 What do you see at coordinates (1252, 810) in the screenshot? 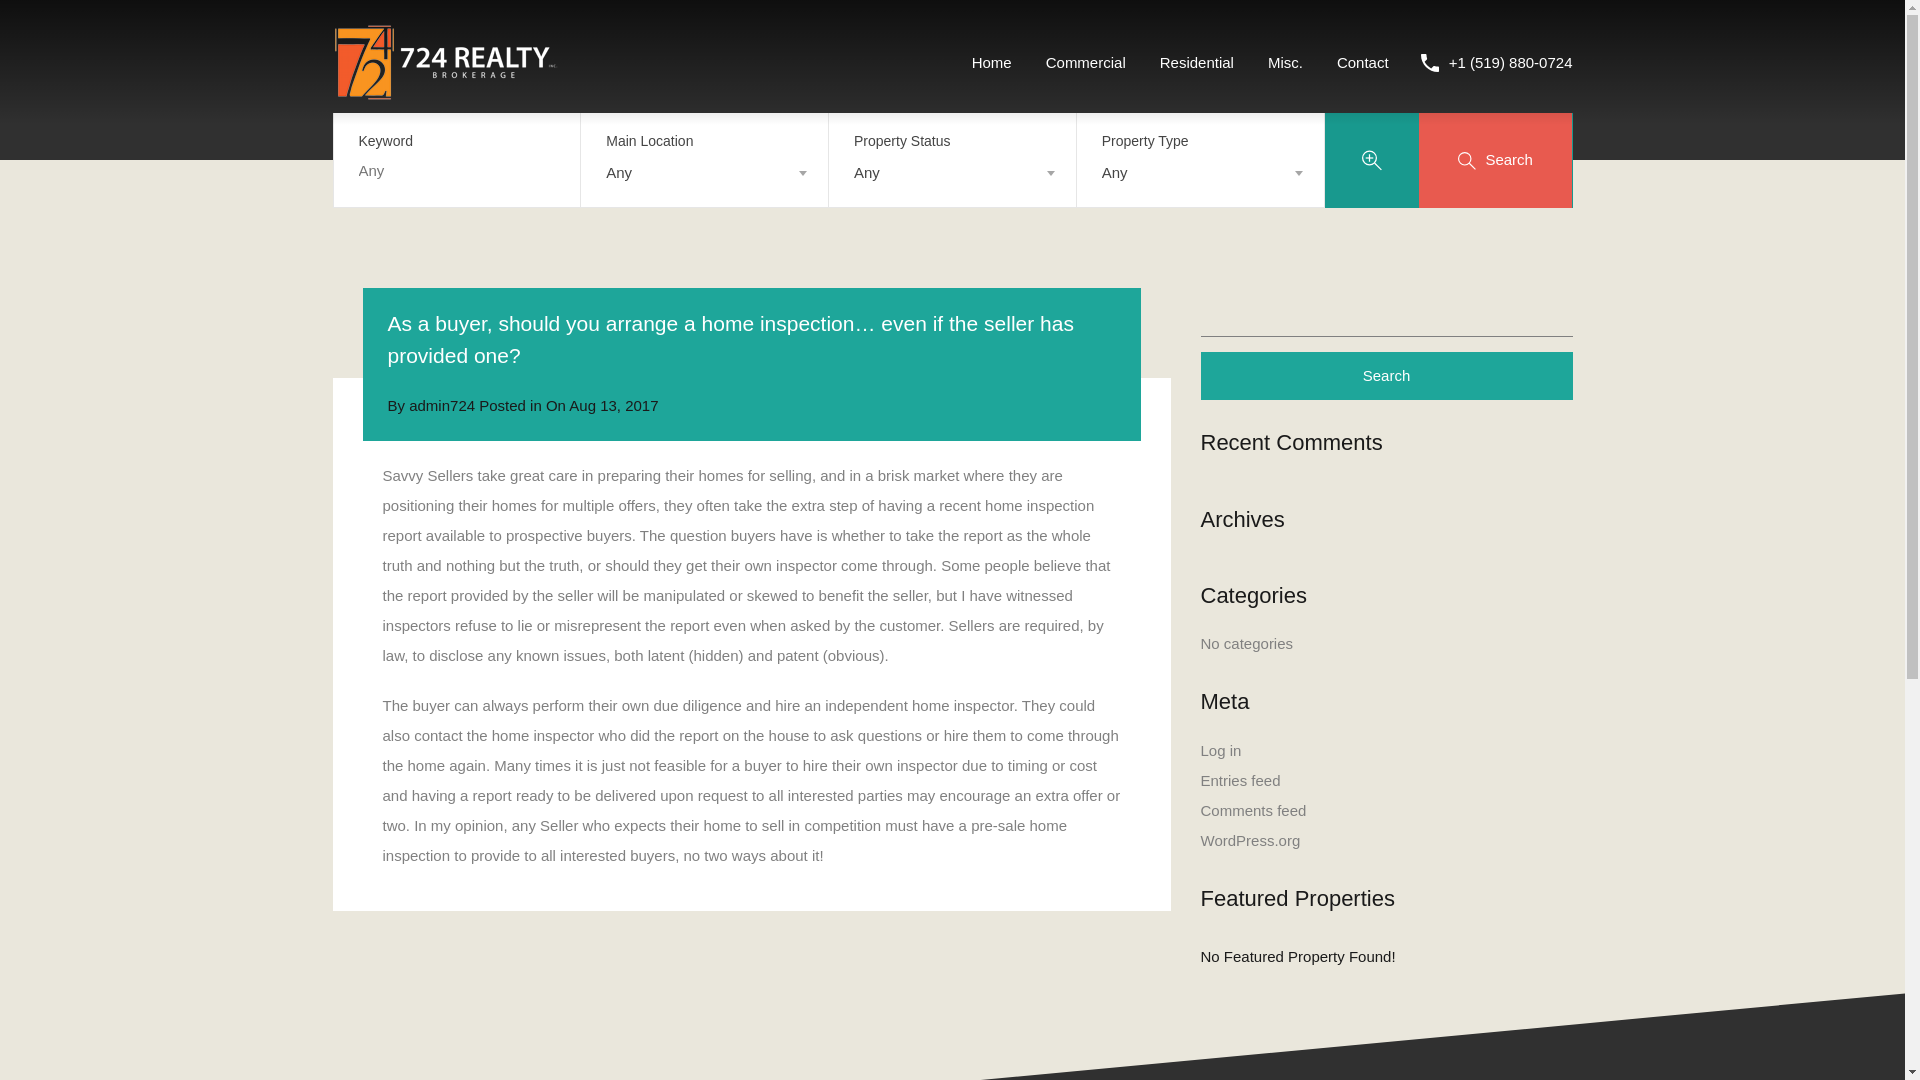
I see `Comments feed` at bounding box center [1252, 810].